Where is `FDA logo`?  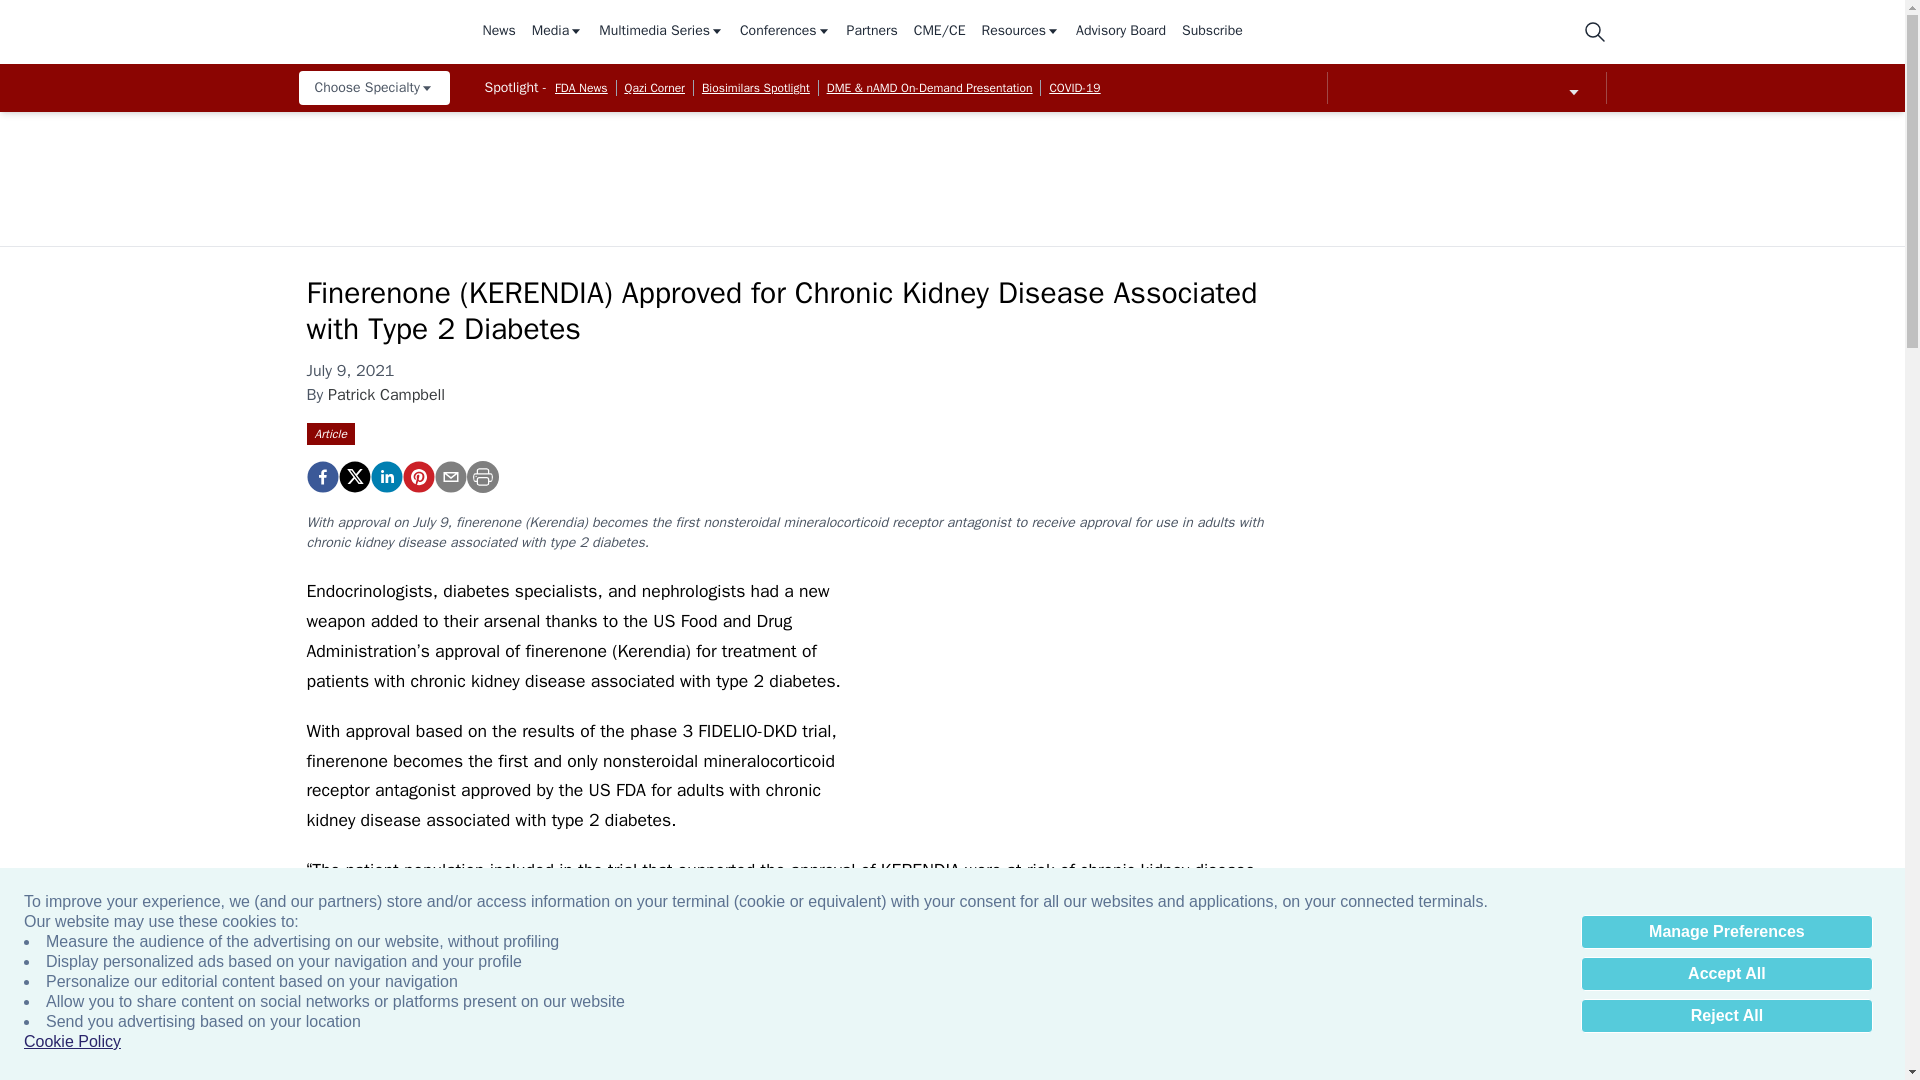 FDA logo is located at coordinates (1080, 688).